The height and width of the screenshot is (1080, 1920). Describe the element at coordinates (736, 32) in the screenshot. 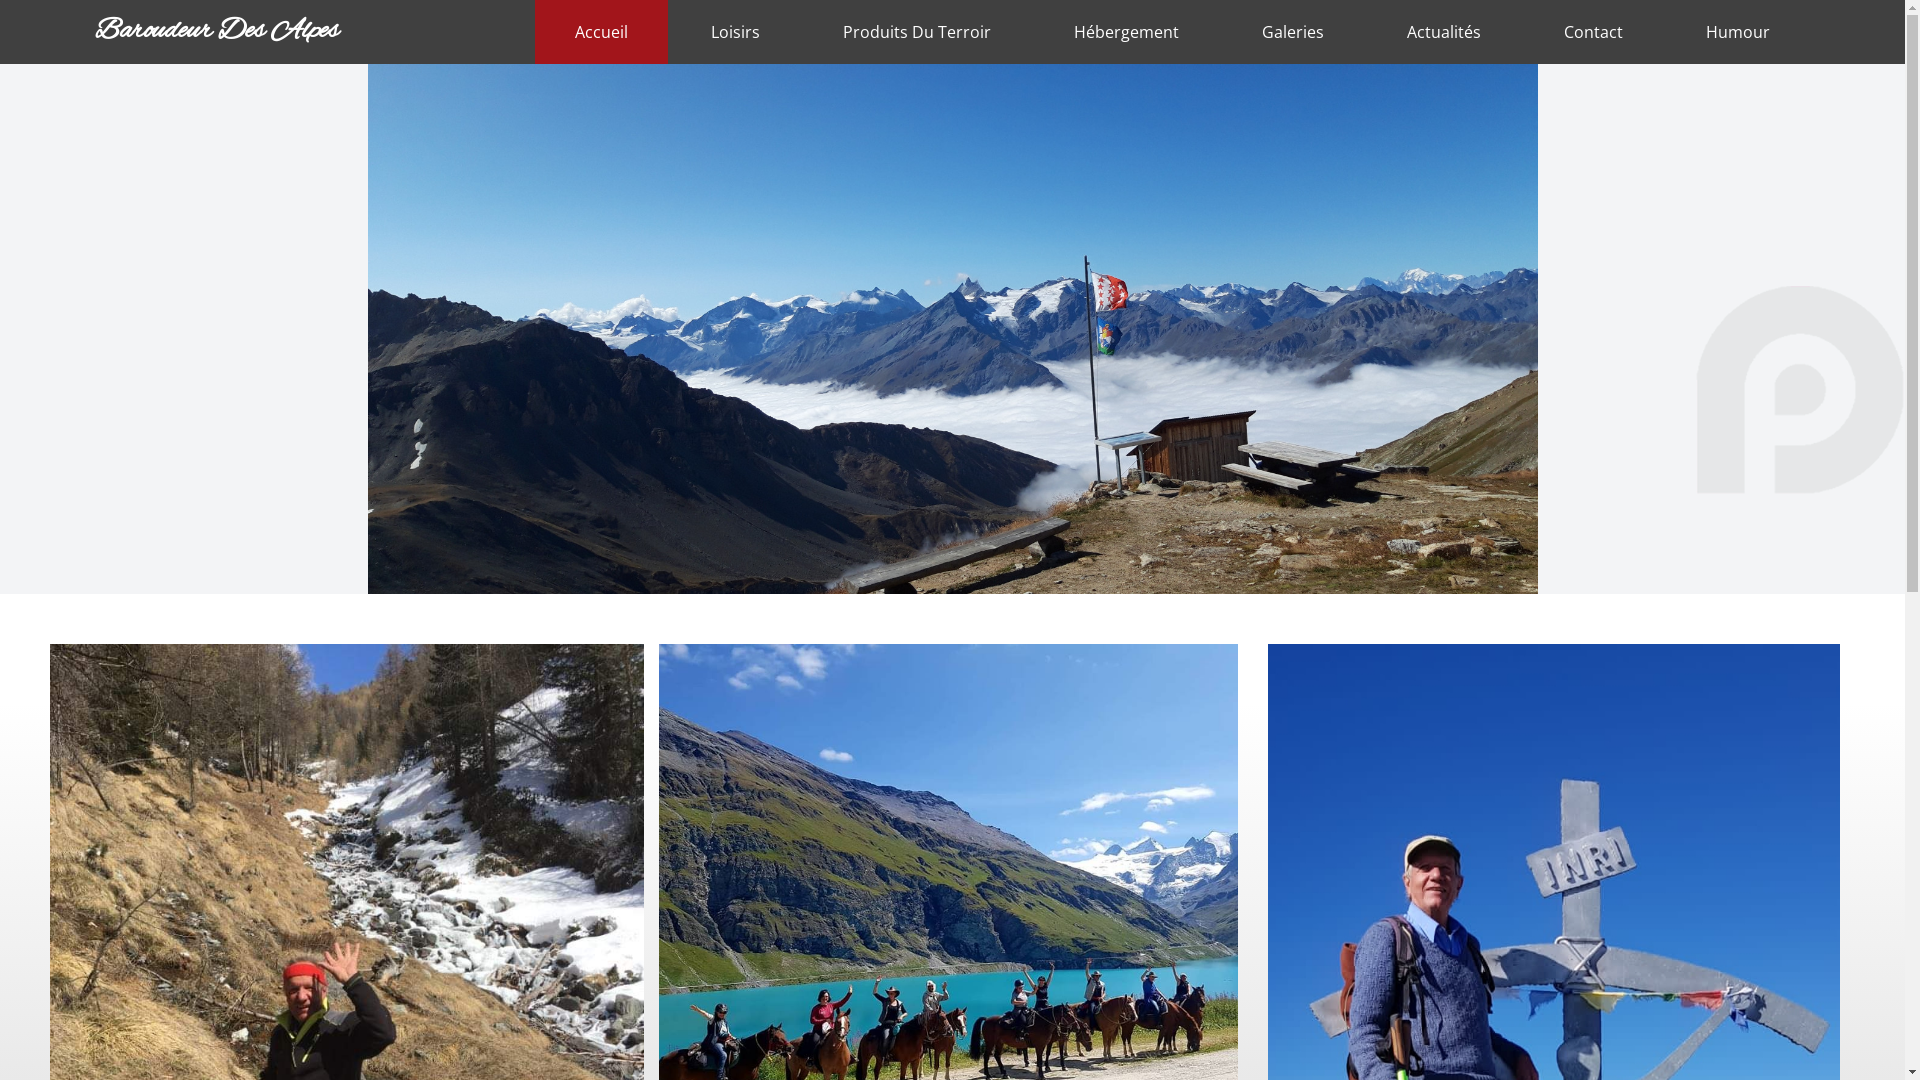

I see `Loisirs` at that location.